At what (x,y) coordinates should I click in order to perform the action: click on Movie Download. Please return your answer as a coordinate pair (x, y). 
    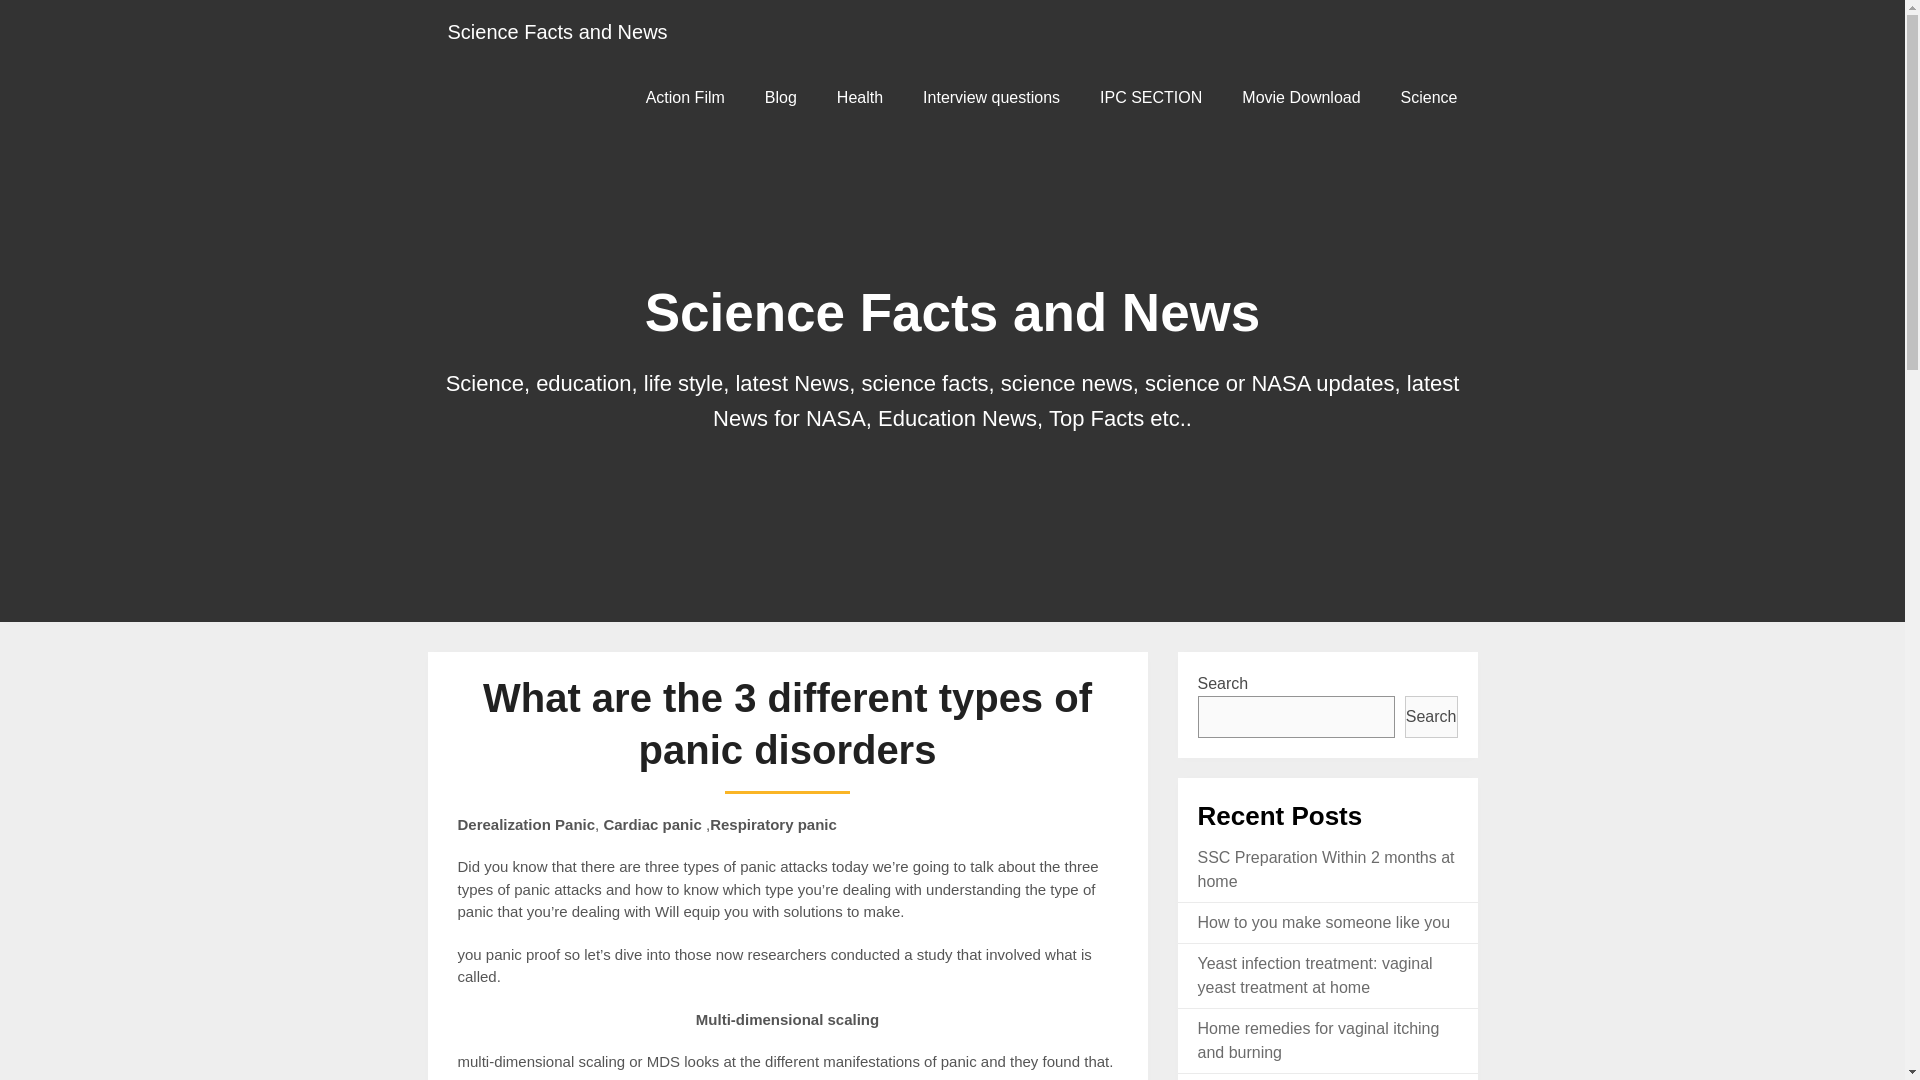
    Looking at the image, I should click on (1300, 96).